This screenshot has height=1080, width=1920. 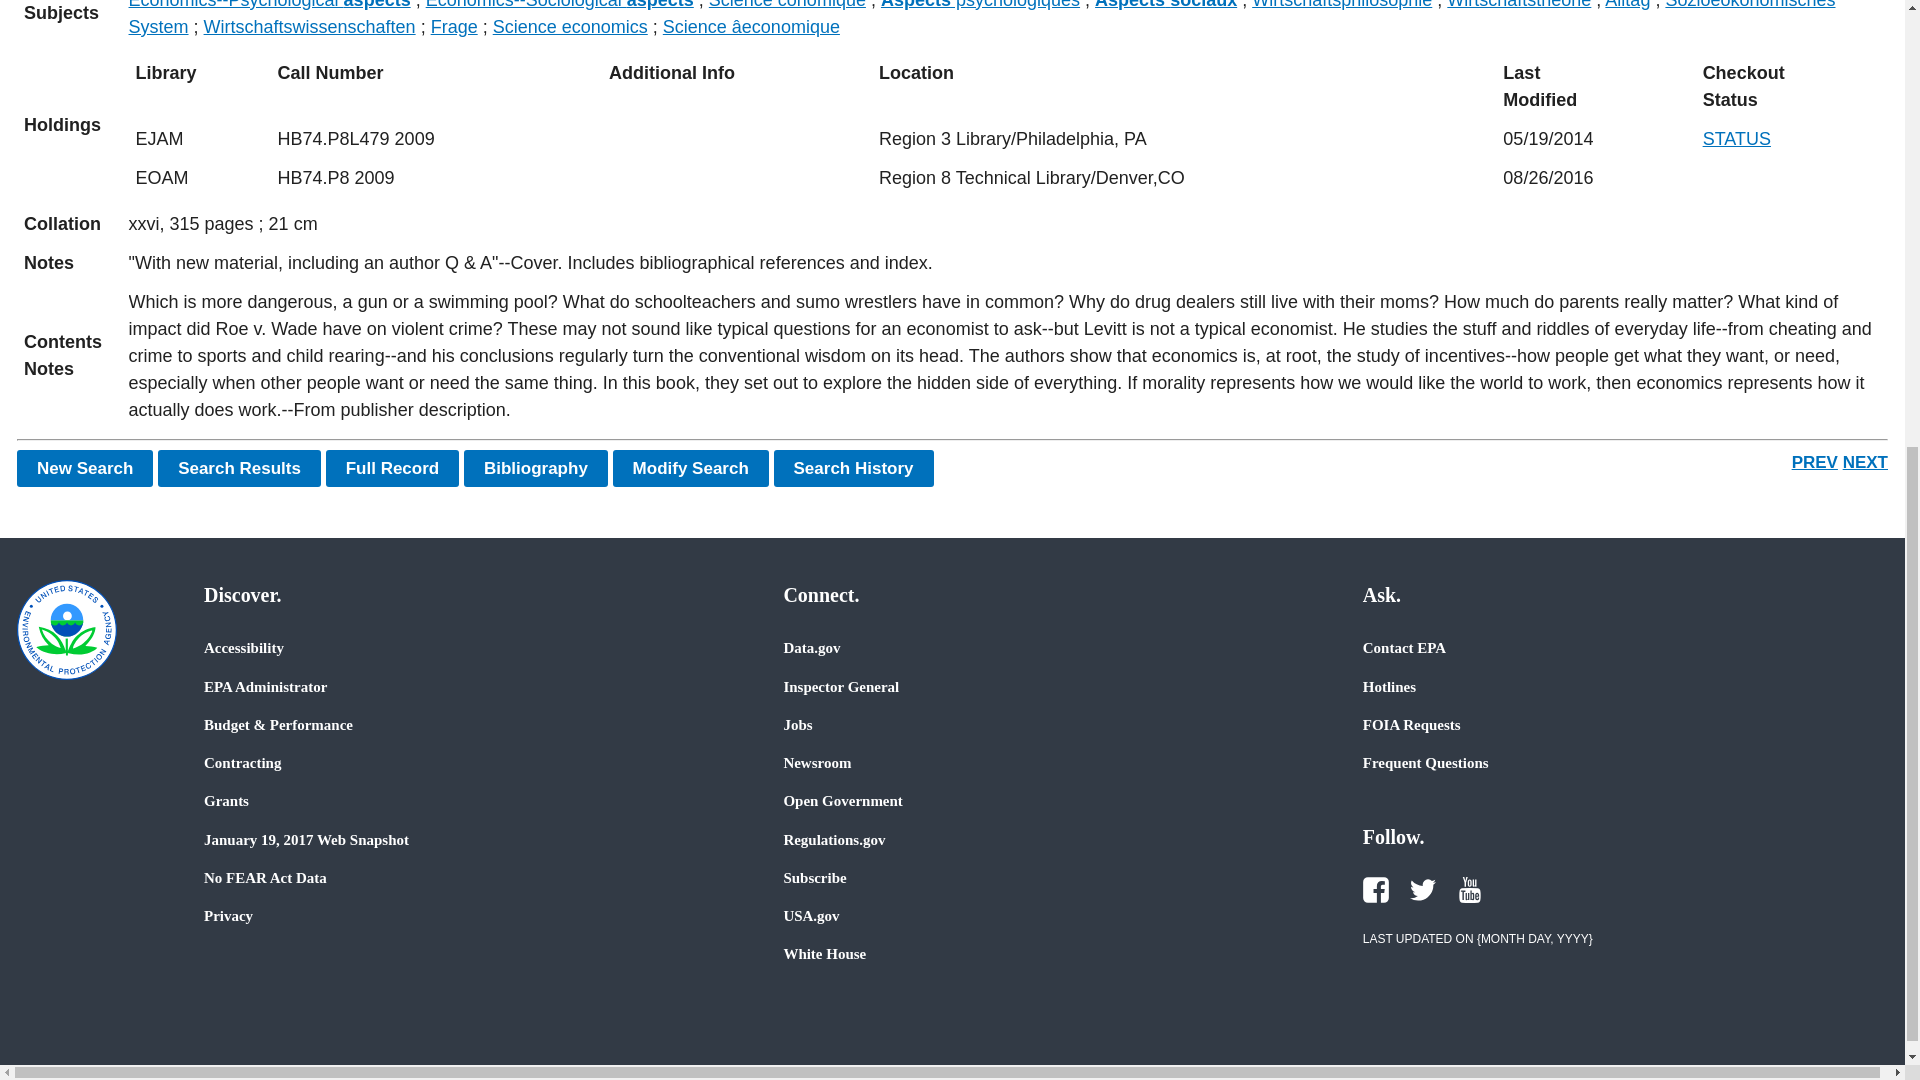 I want to click on Frage, so click(x=454, y=26).